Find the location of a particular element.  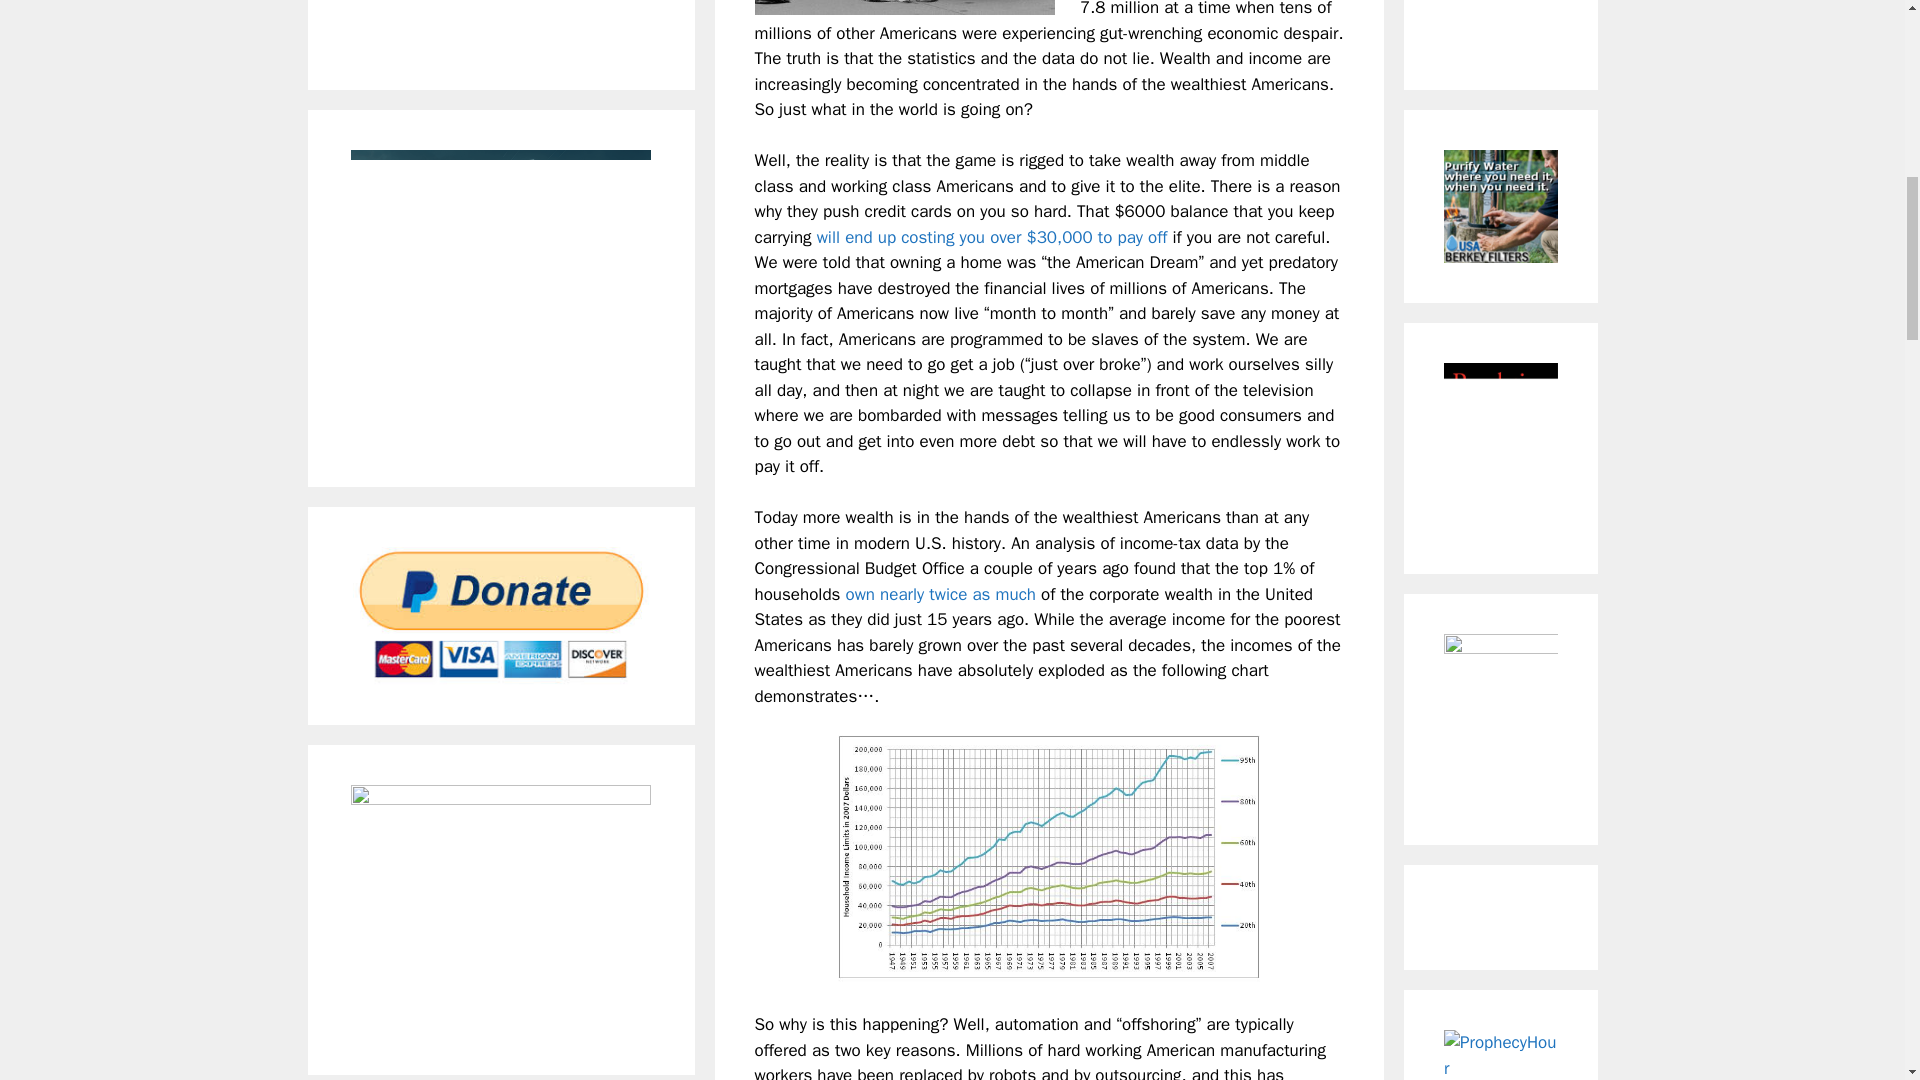

own nearly twice as much is located at coordinates (939, 594).